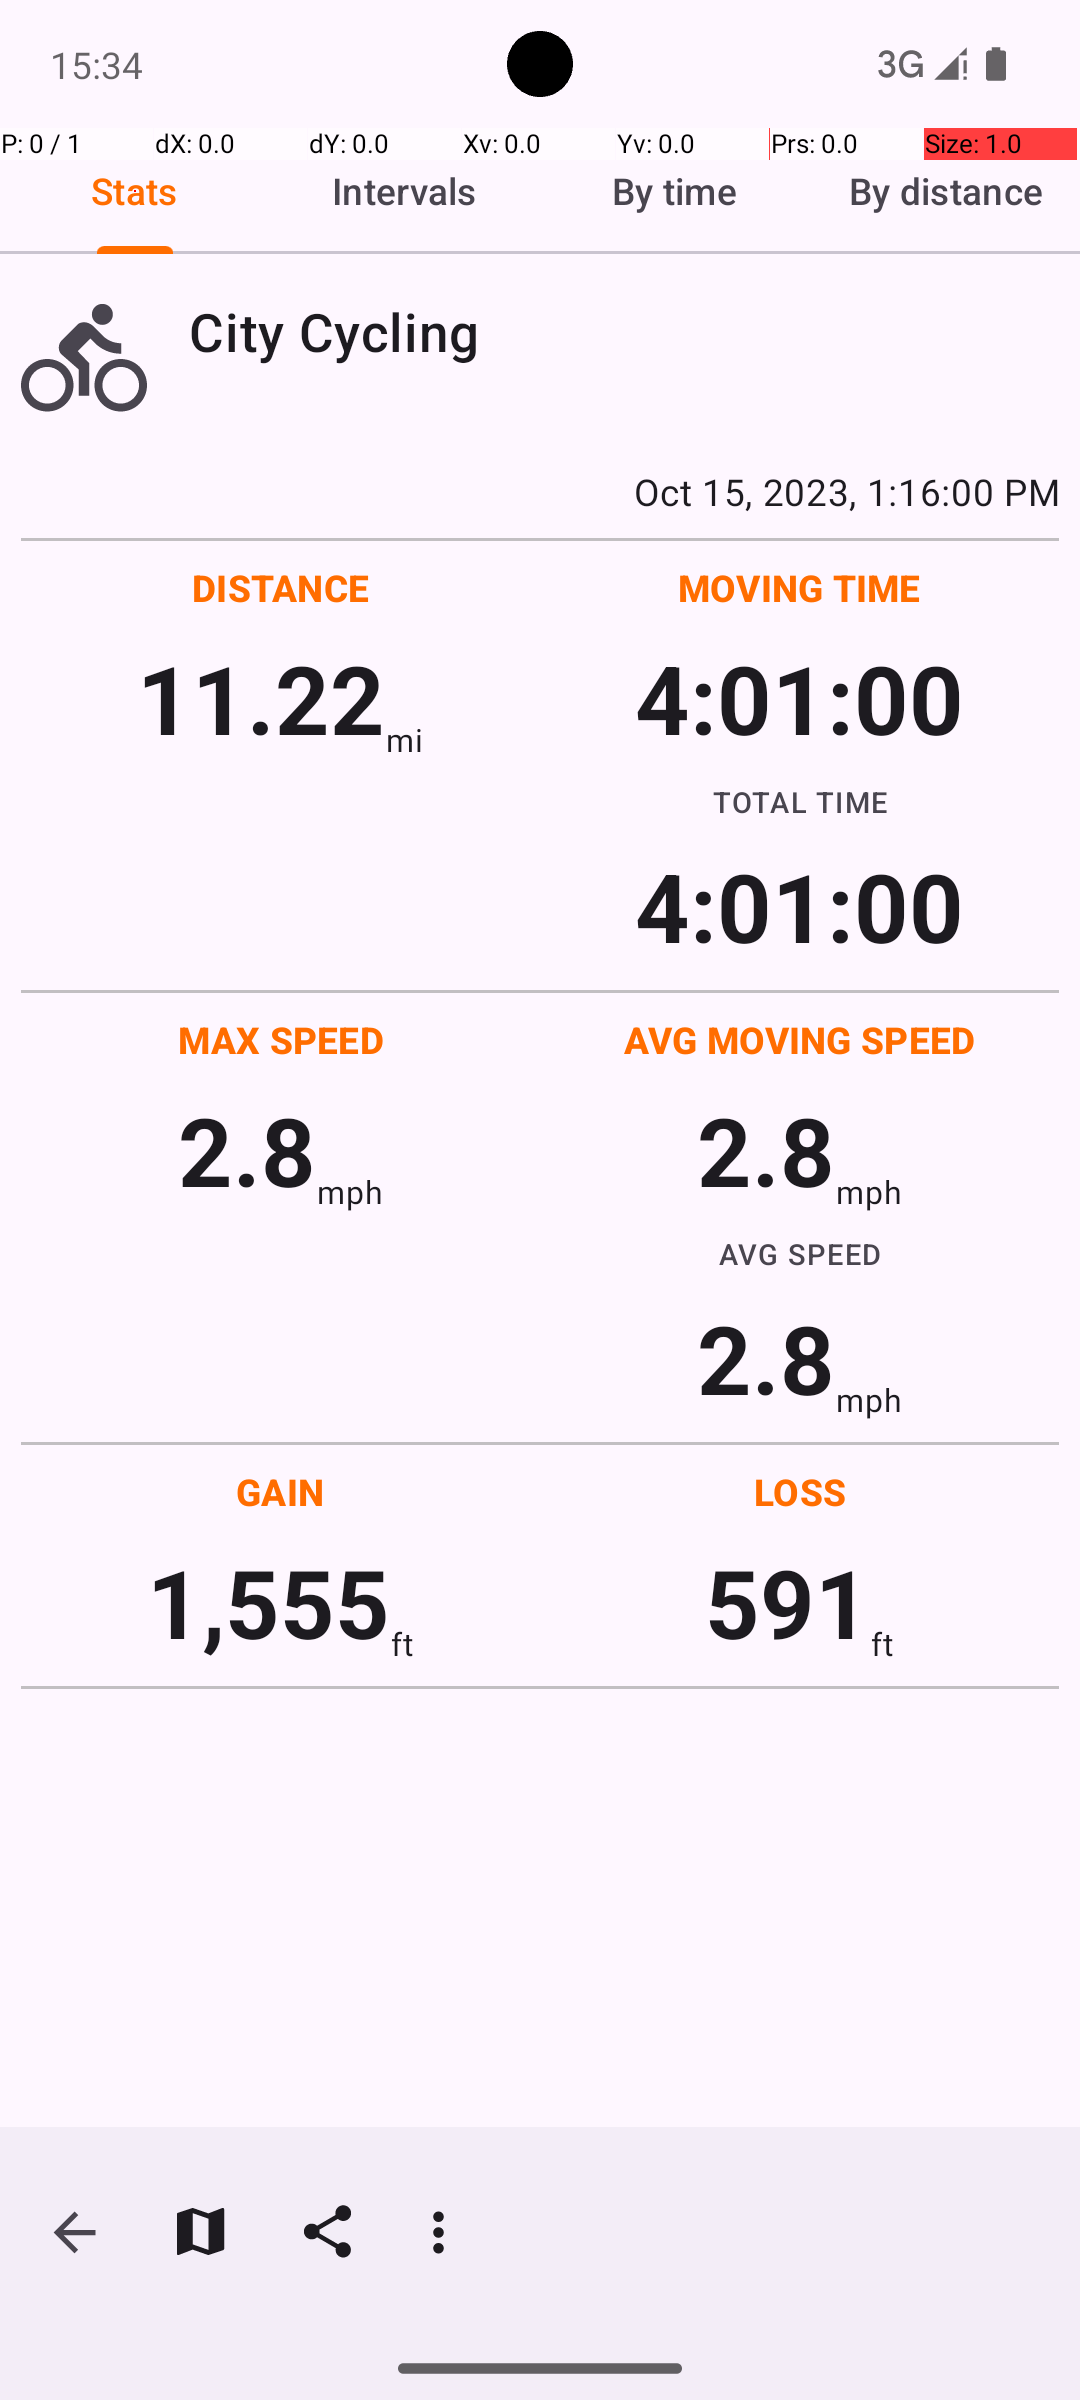  I want to click on 2.8, so click(247, 1150).